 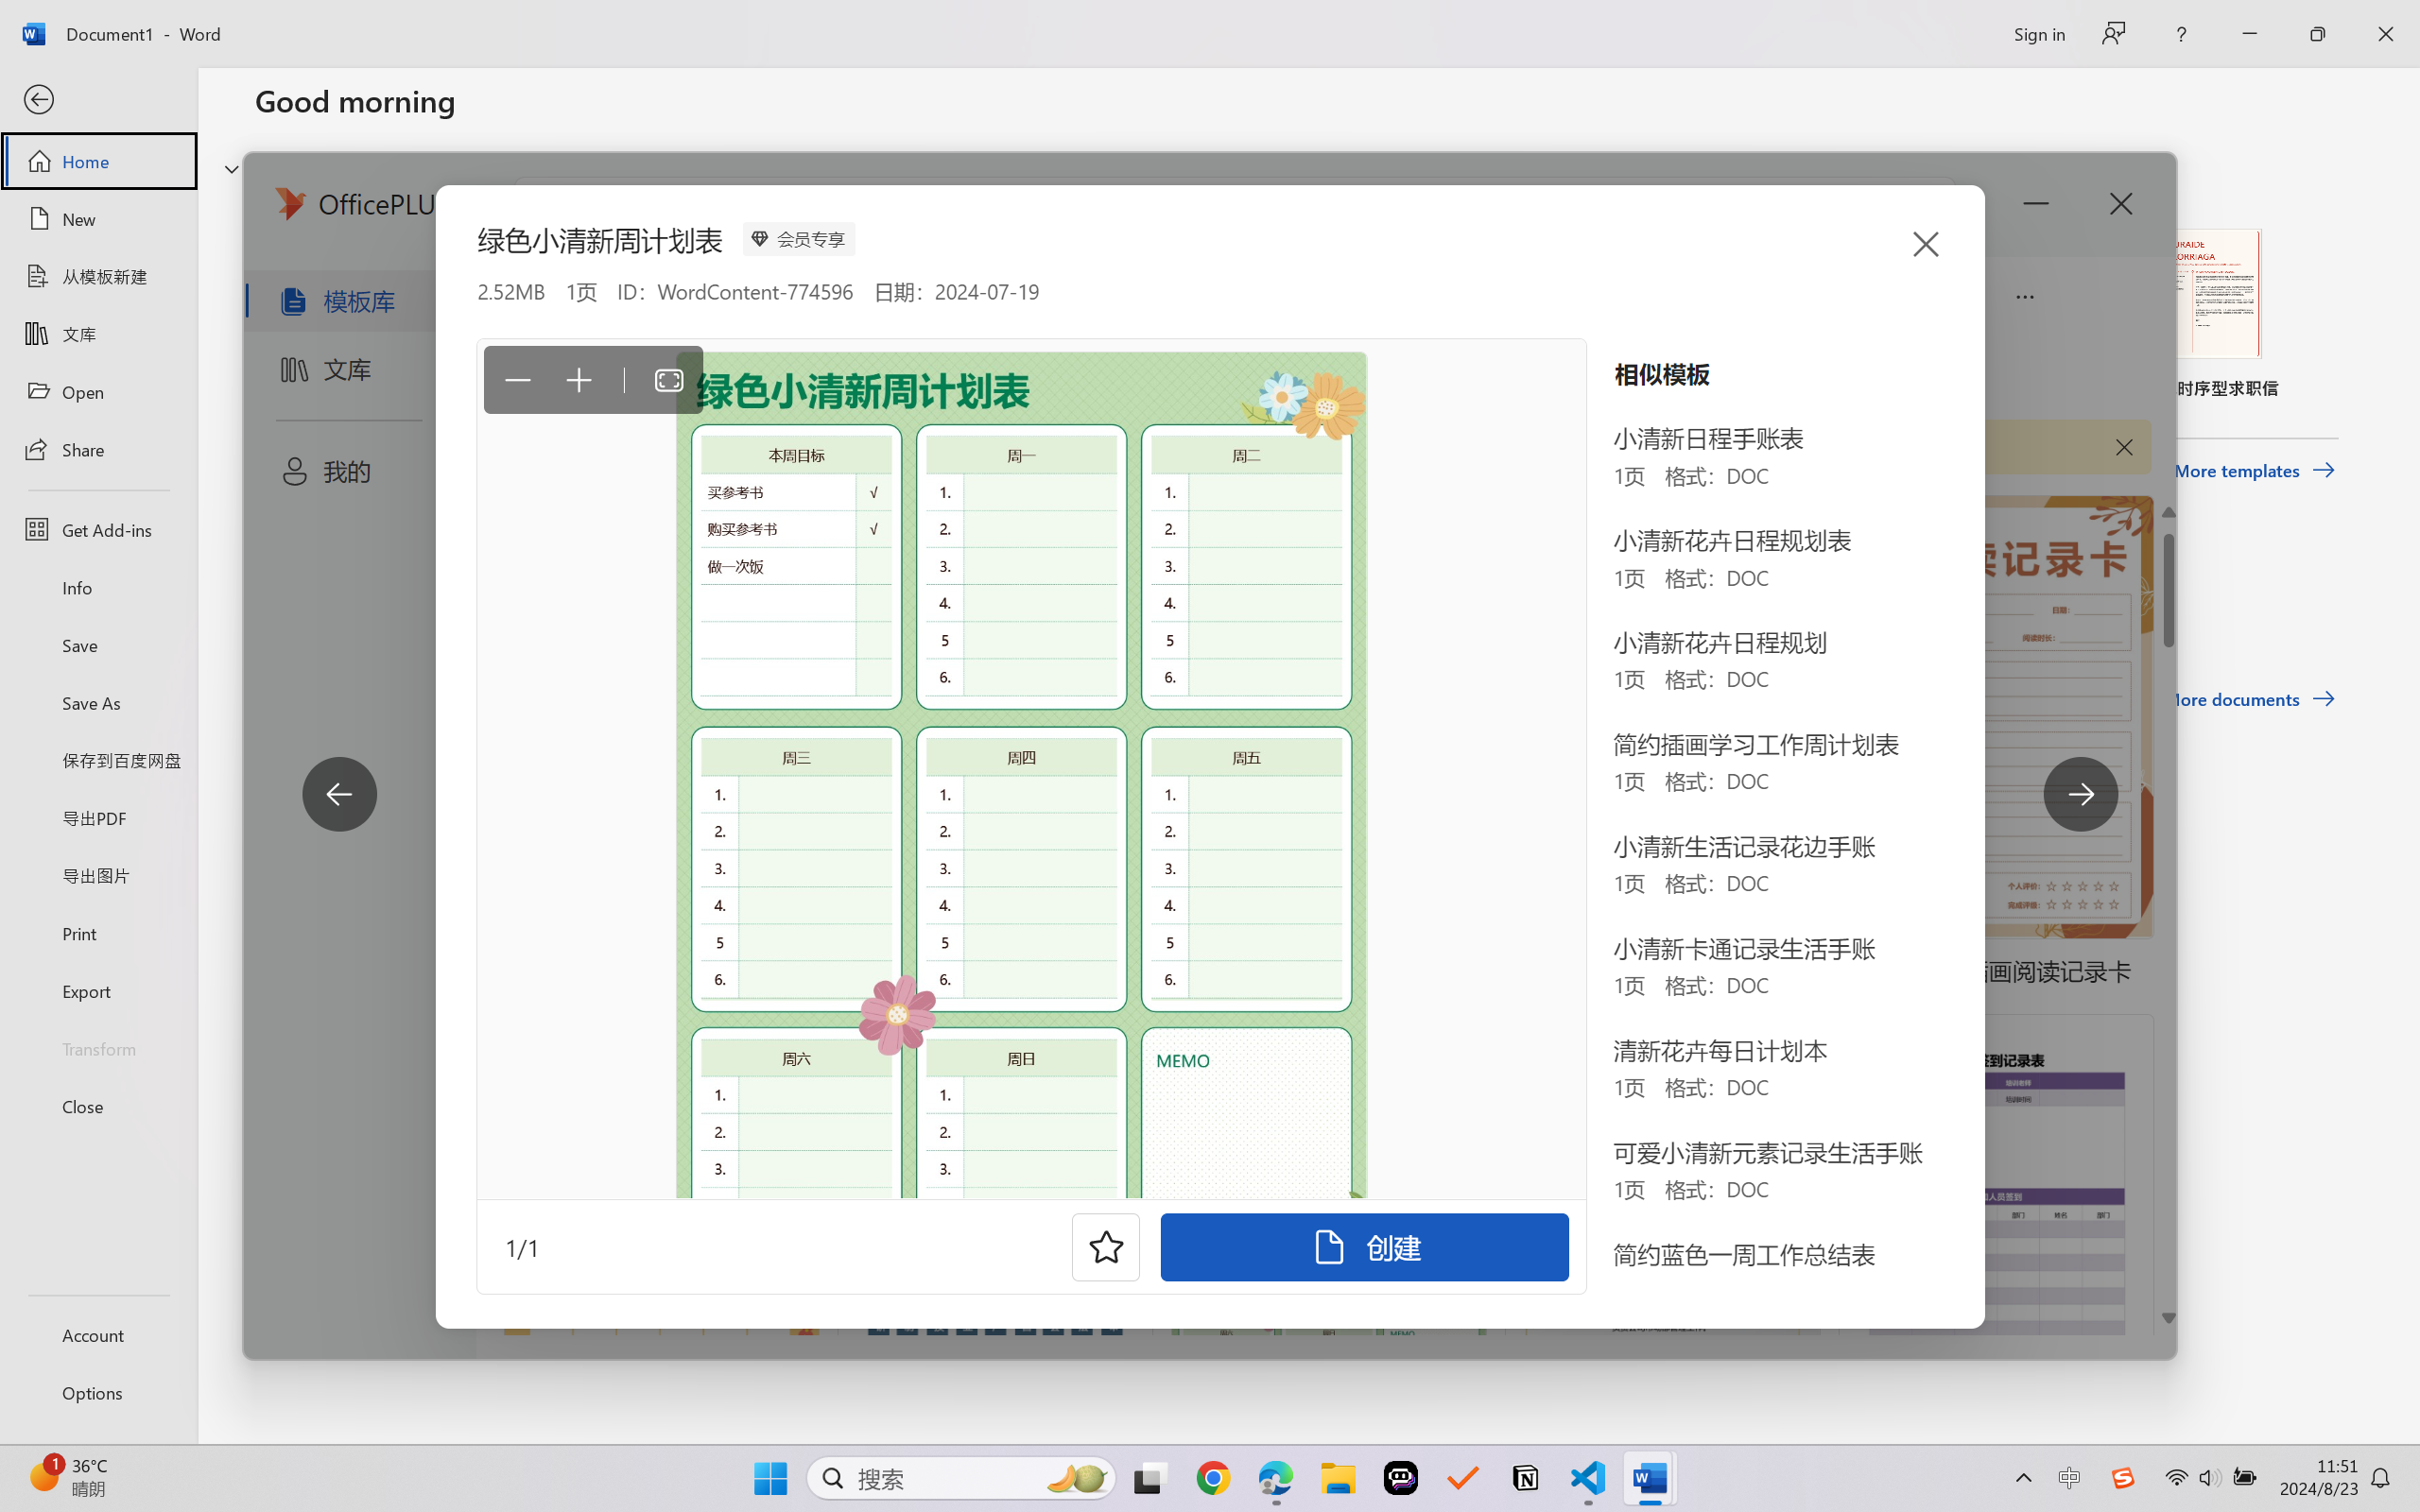 I want to click on Get Add-ins, so click(x=98, y=529).